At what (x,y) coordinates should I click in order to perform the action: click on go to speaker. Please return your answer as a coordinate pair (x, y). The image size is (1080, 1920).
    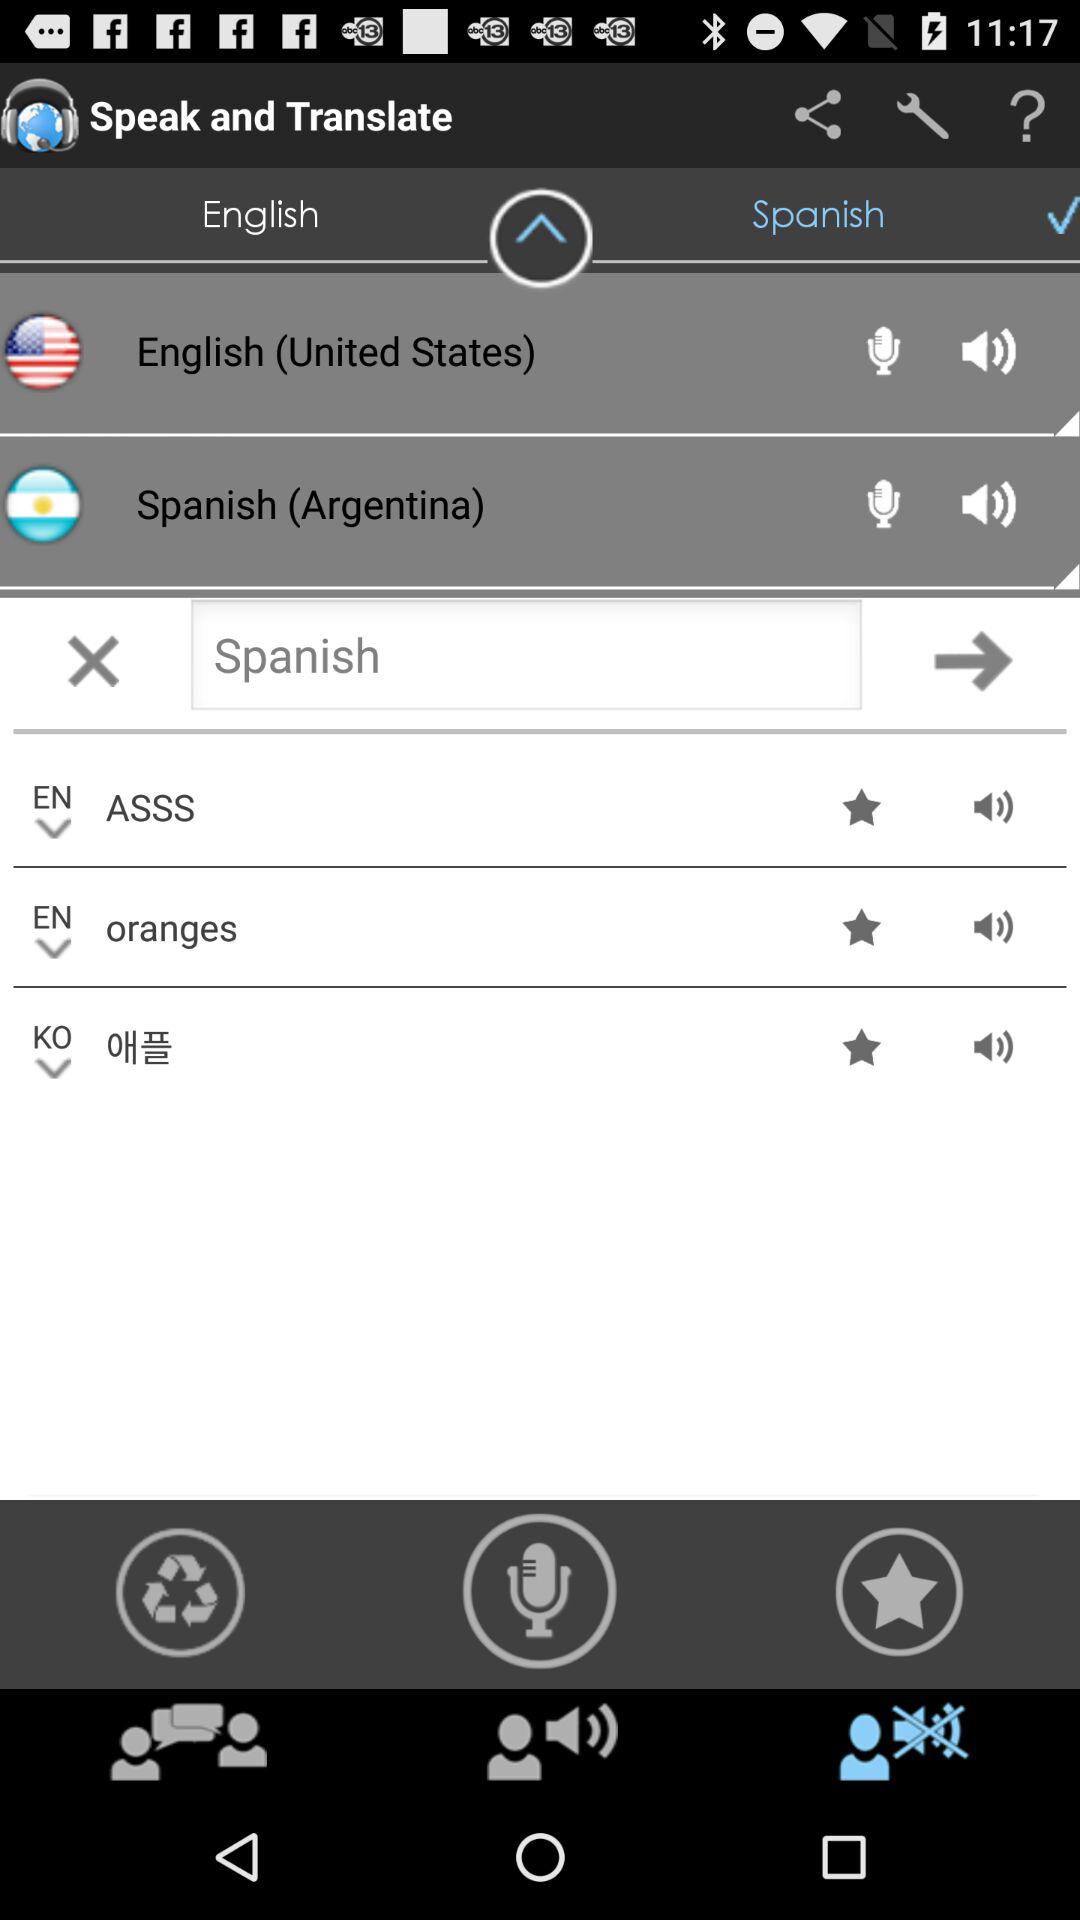
    Looking at the image, I should click on (540, 1592).